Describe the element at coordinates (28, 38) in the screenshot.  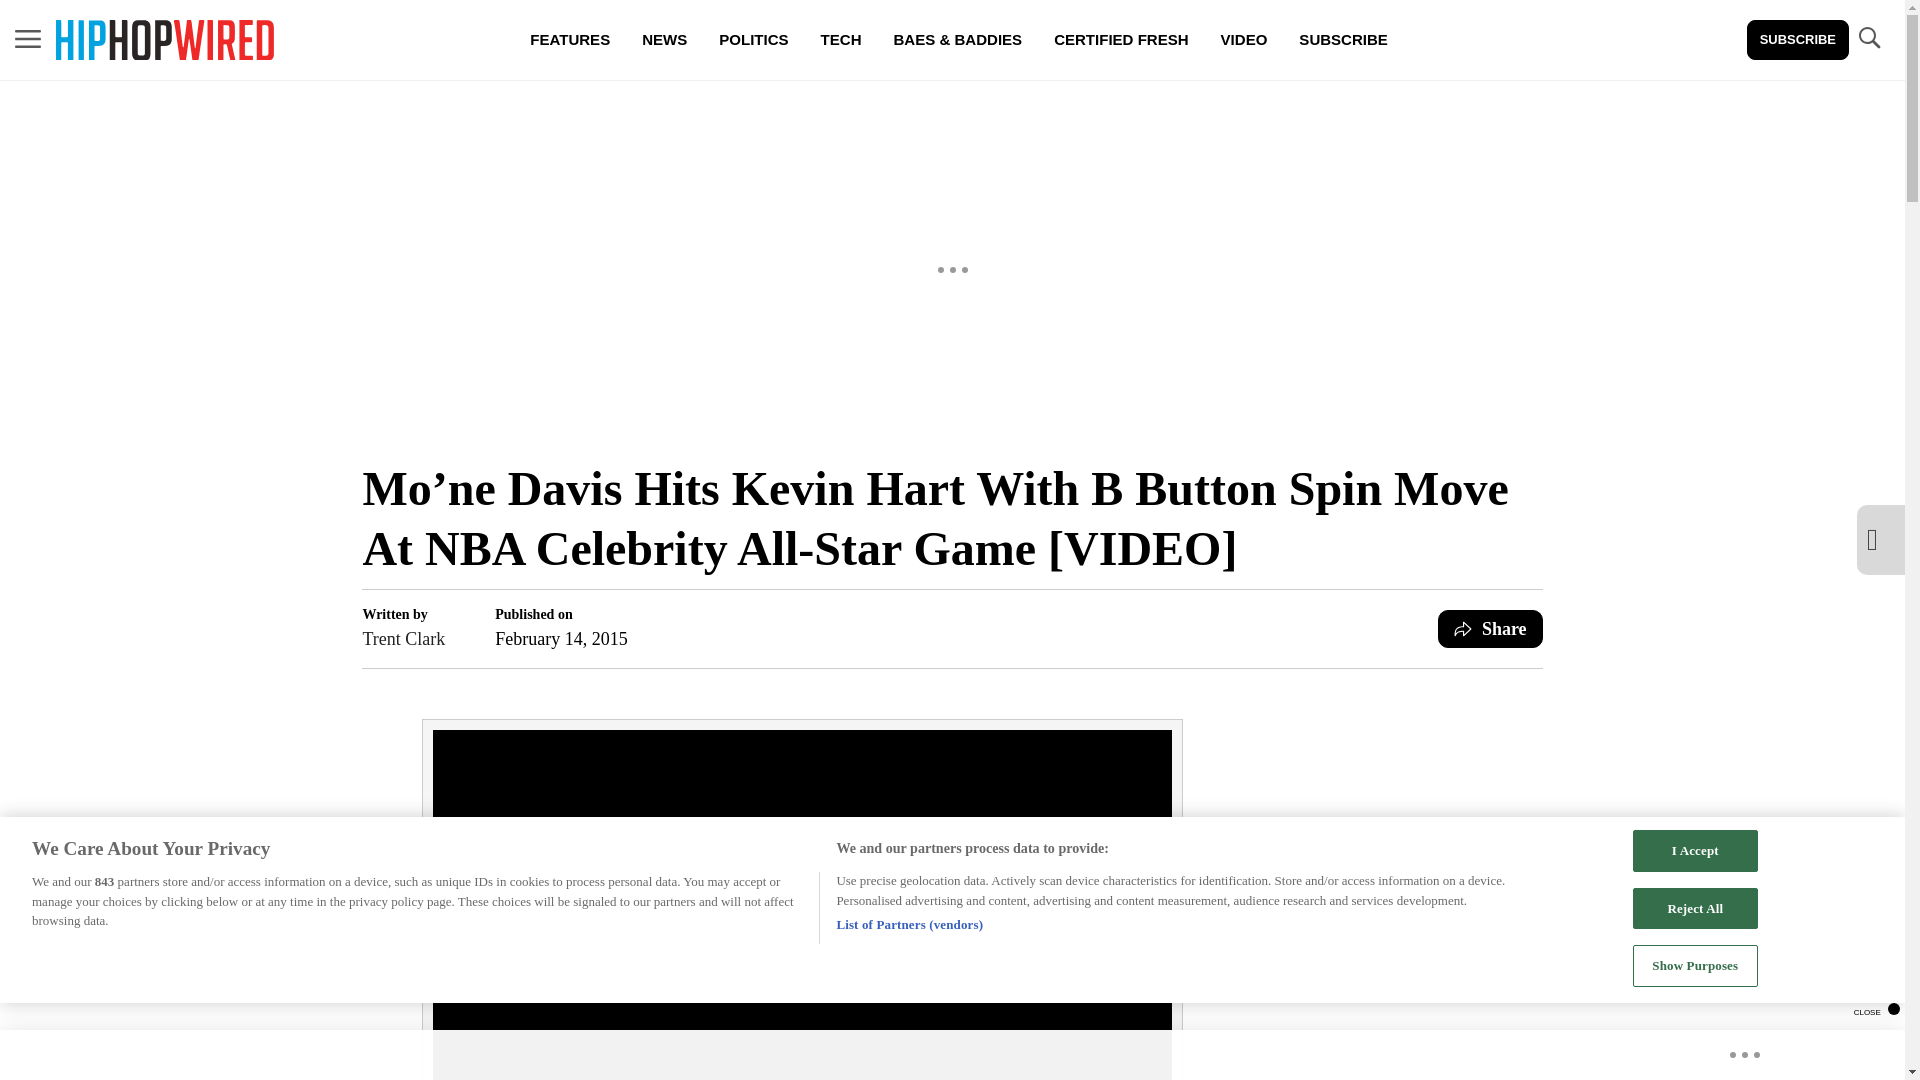
I see `MENU` at that location.